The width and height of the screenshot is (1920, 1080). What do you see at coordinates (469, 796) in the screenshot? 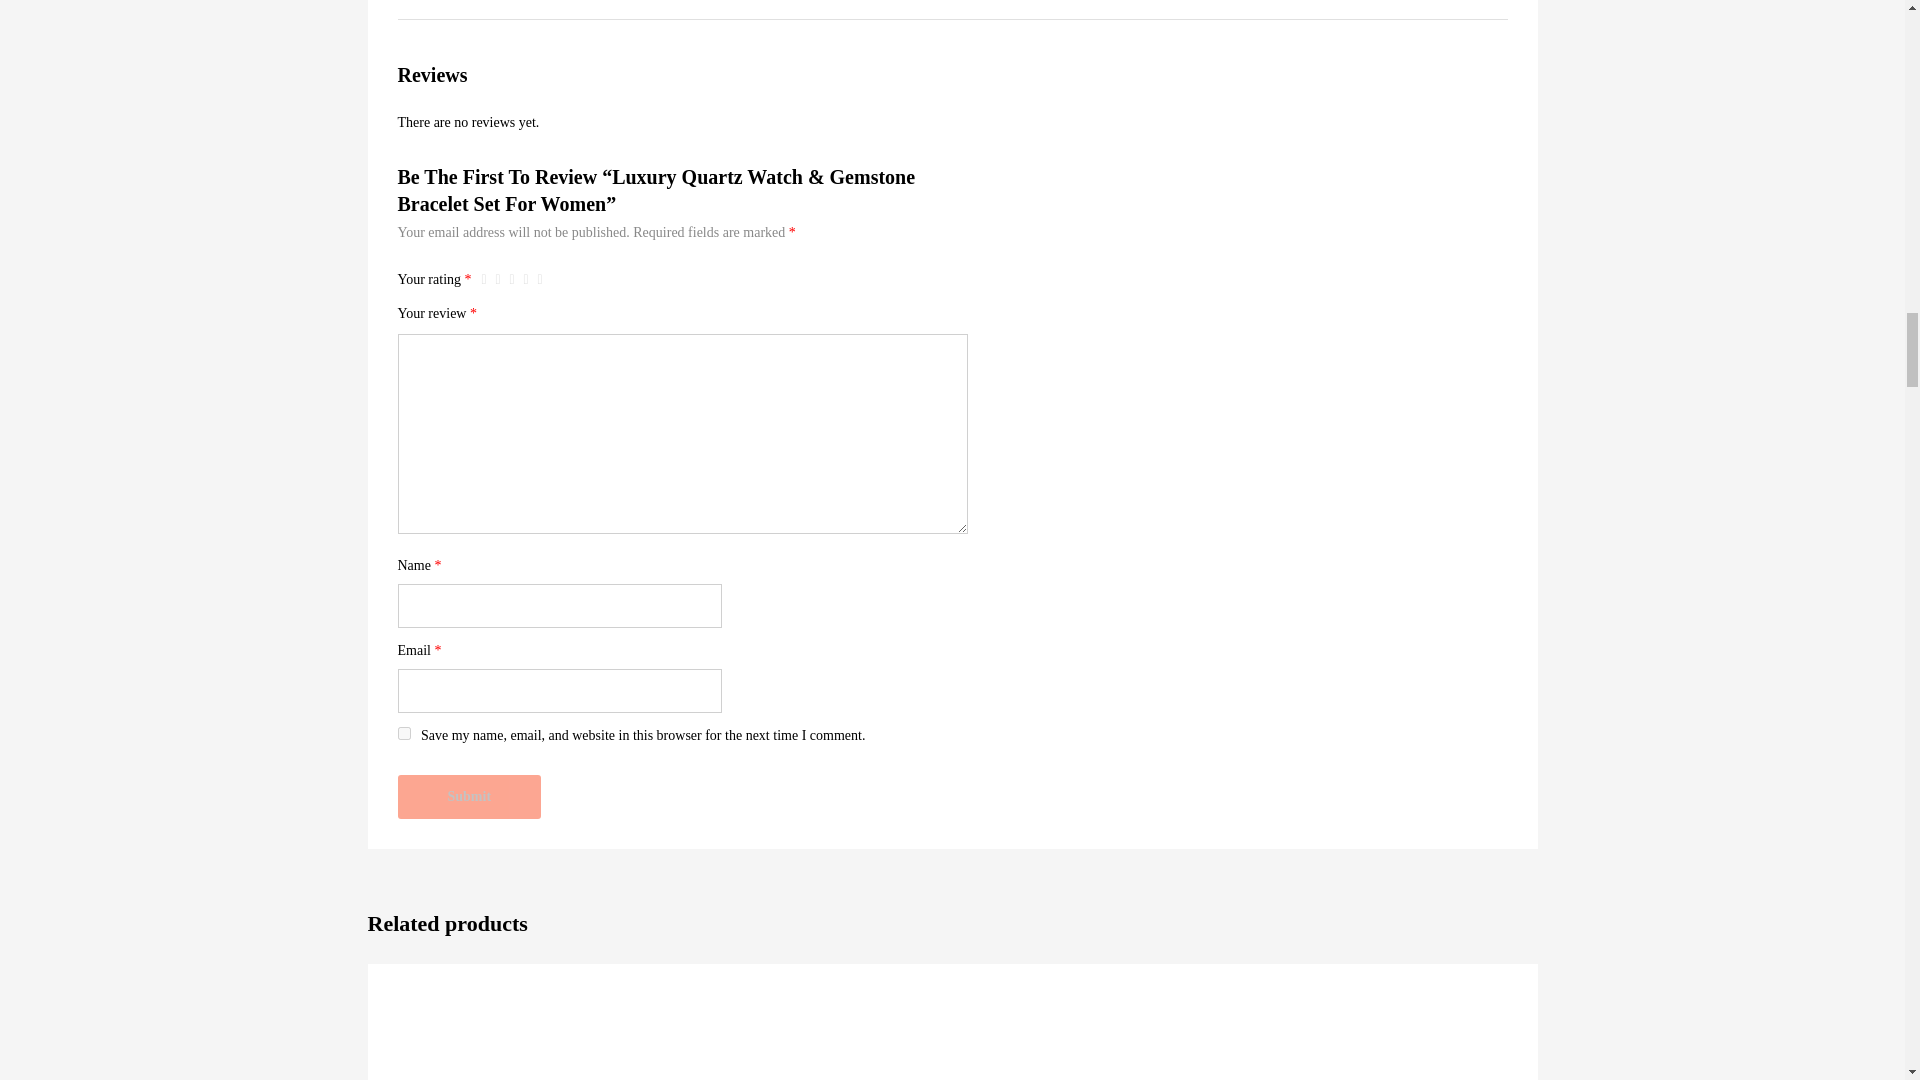
I see `Submit` at bounding box center [469, 796].